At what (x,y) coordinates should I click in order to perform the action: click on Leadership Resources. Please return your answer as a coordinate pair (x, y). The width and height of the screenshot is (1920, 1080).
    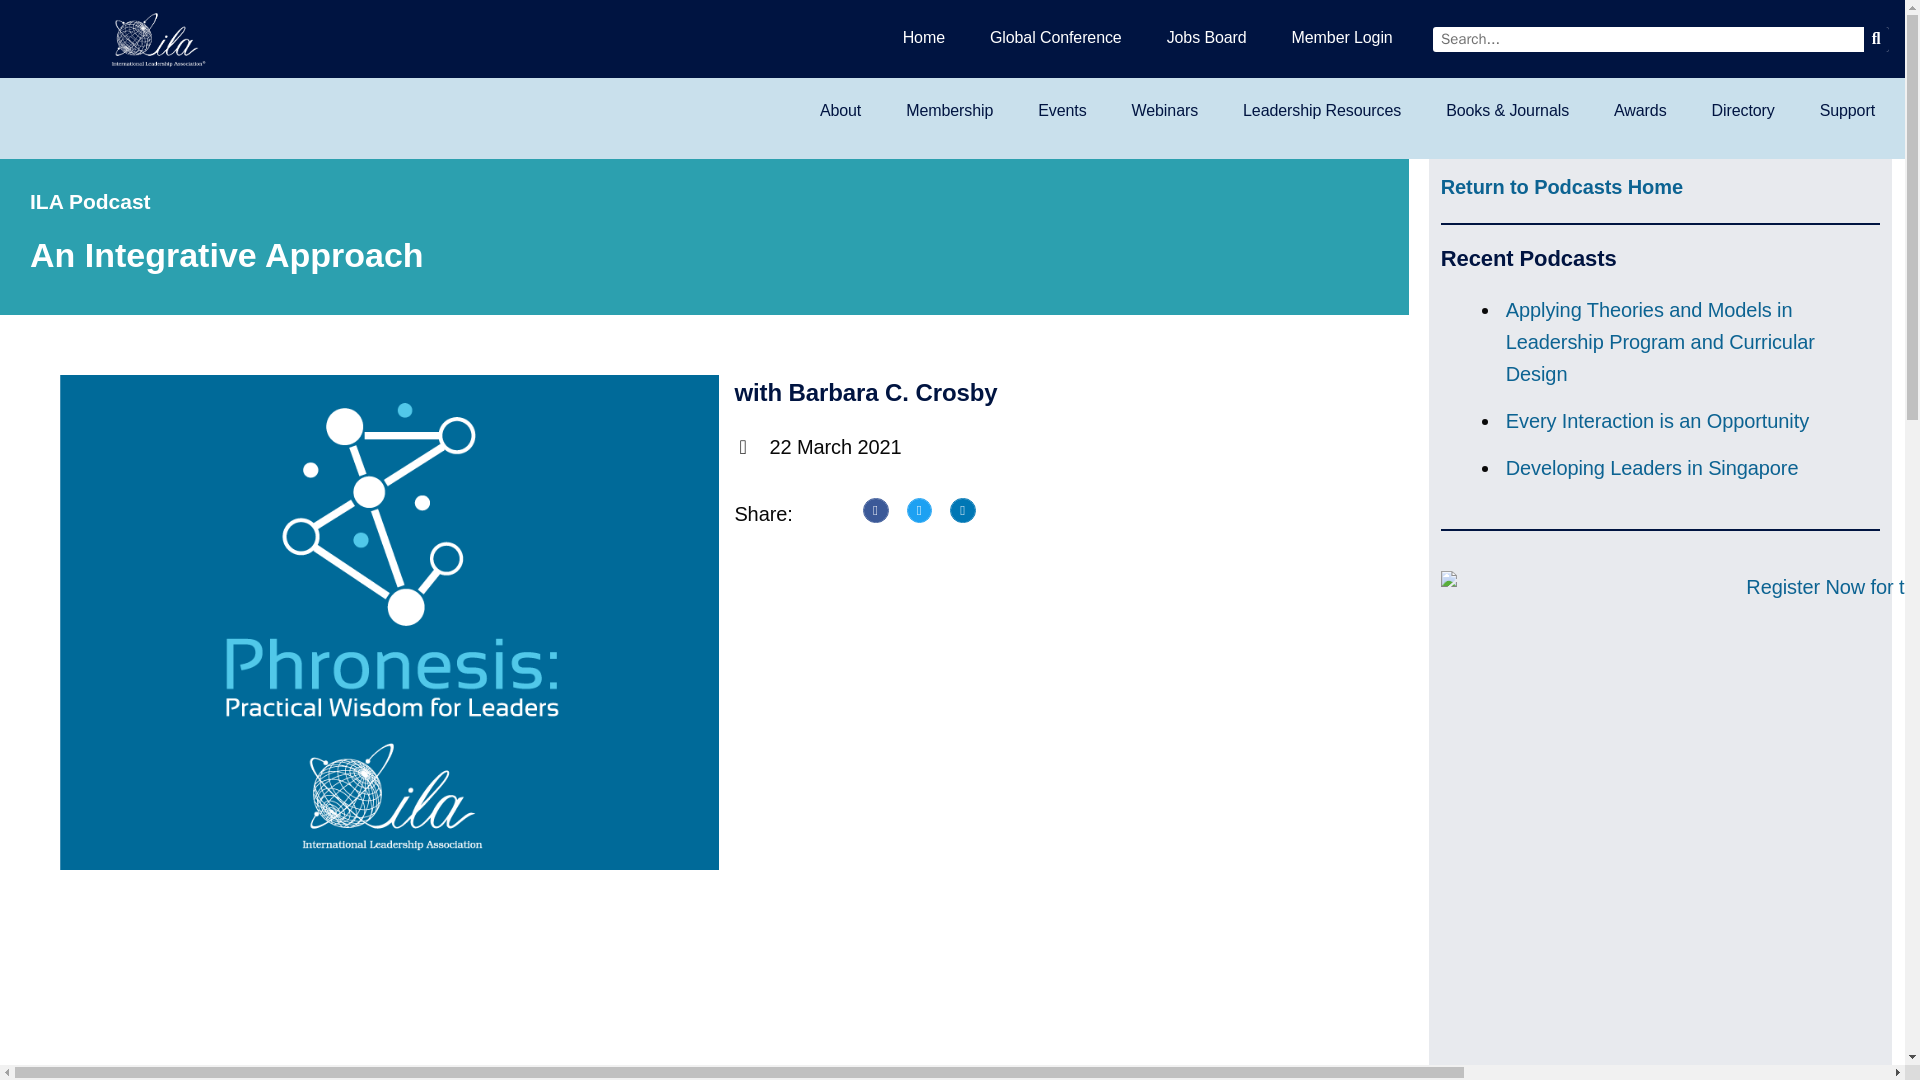
    Looking at the image, I should click on (1322, 110).